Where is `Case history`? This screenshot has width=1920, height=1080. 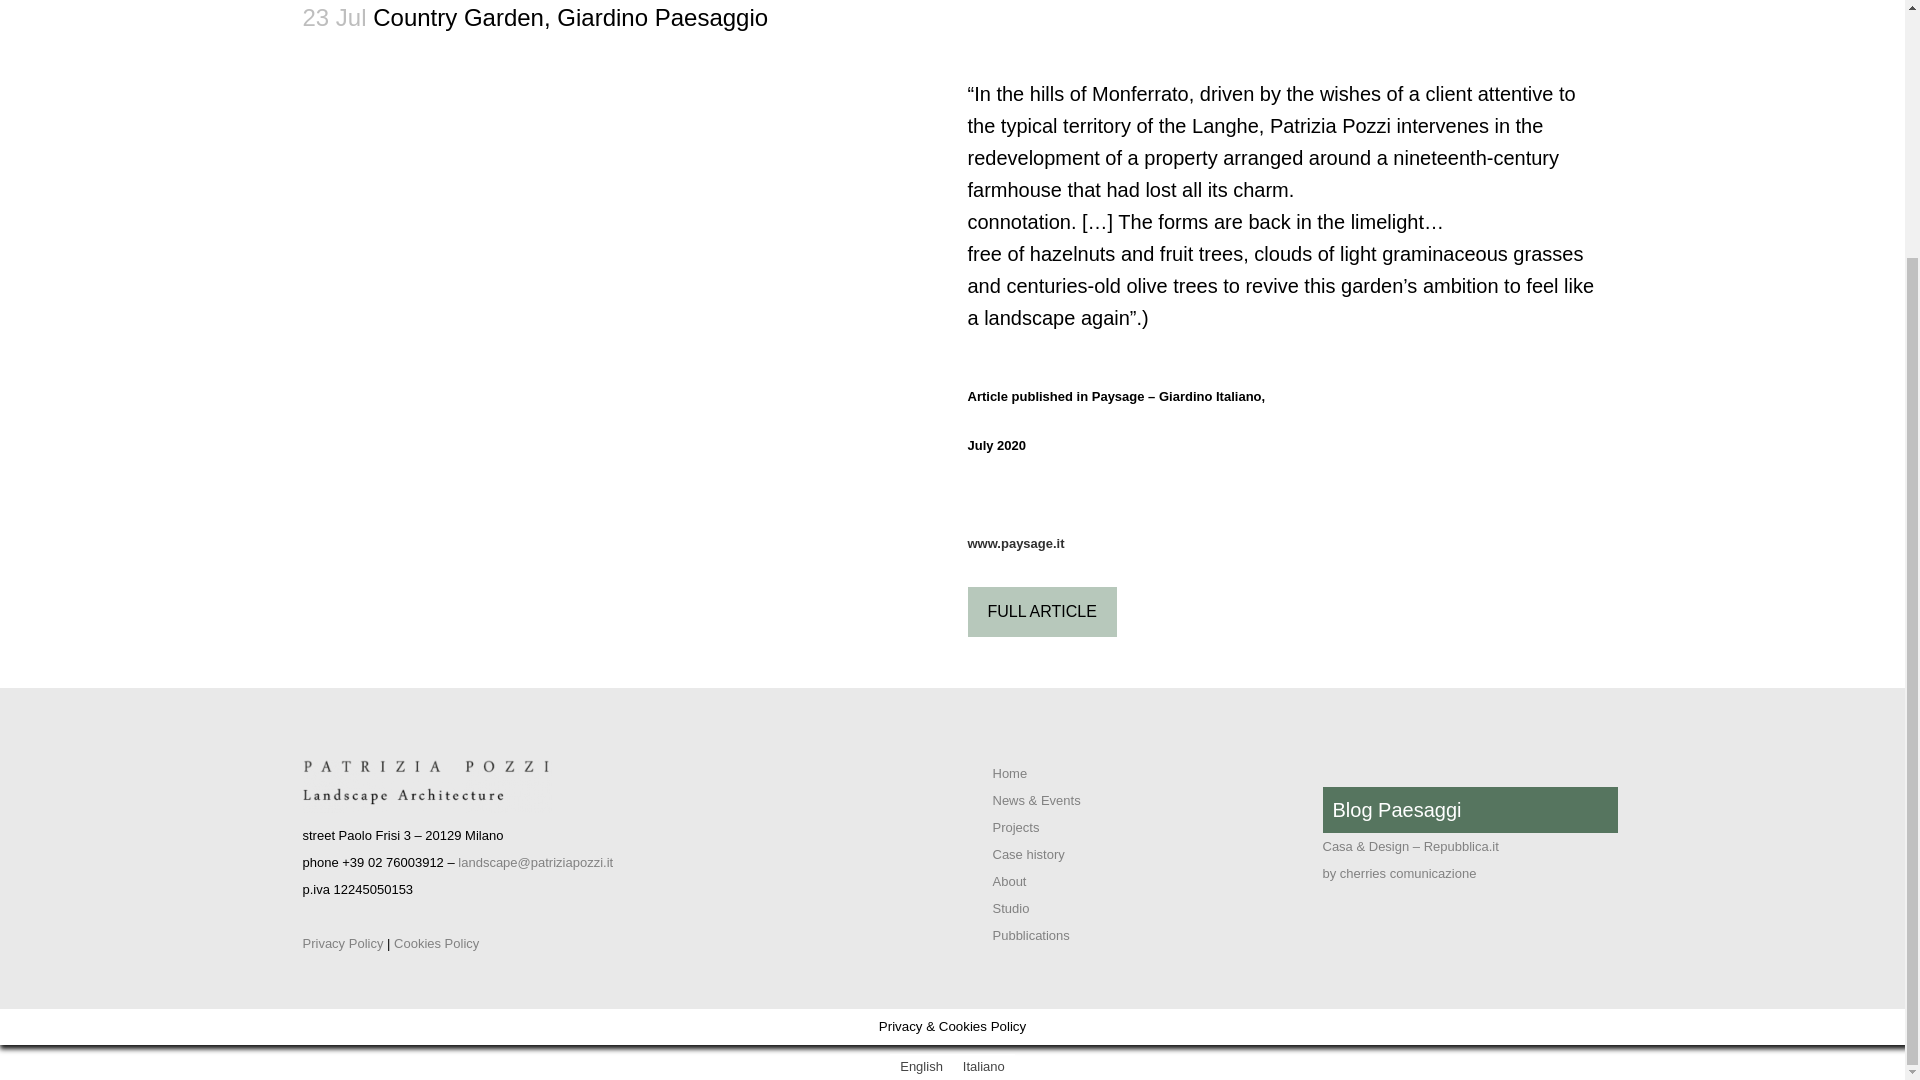 Case history is located at coordinates (1028, 854).